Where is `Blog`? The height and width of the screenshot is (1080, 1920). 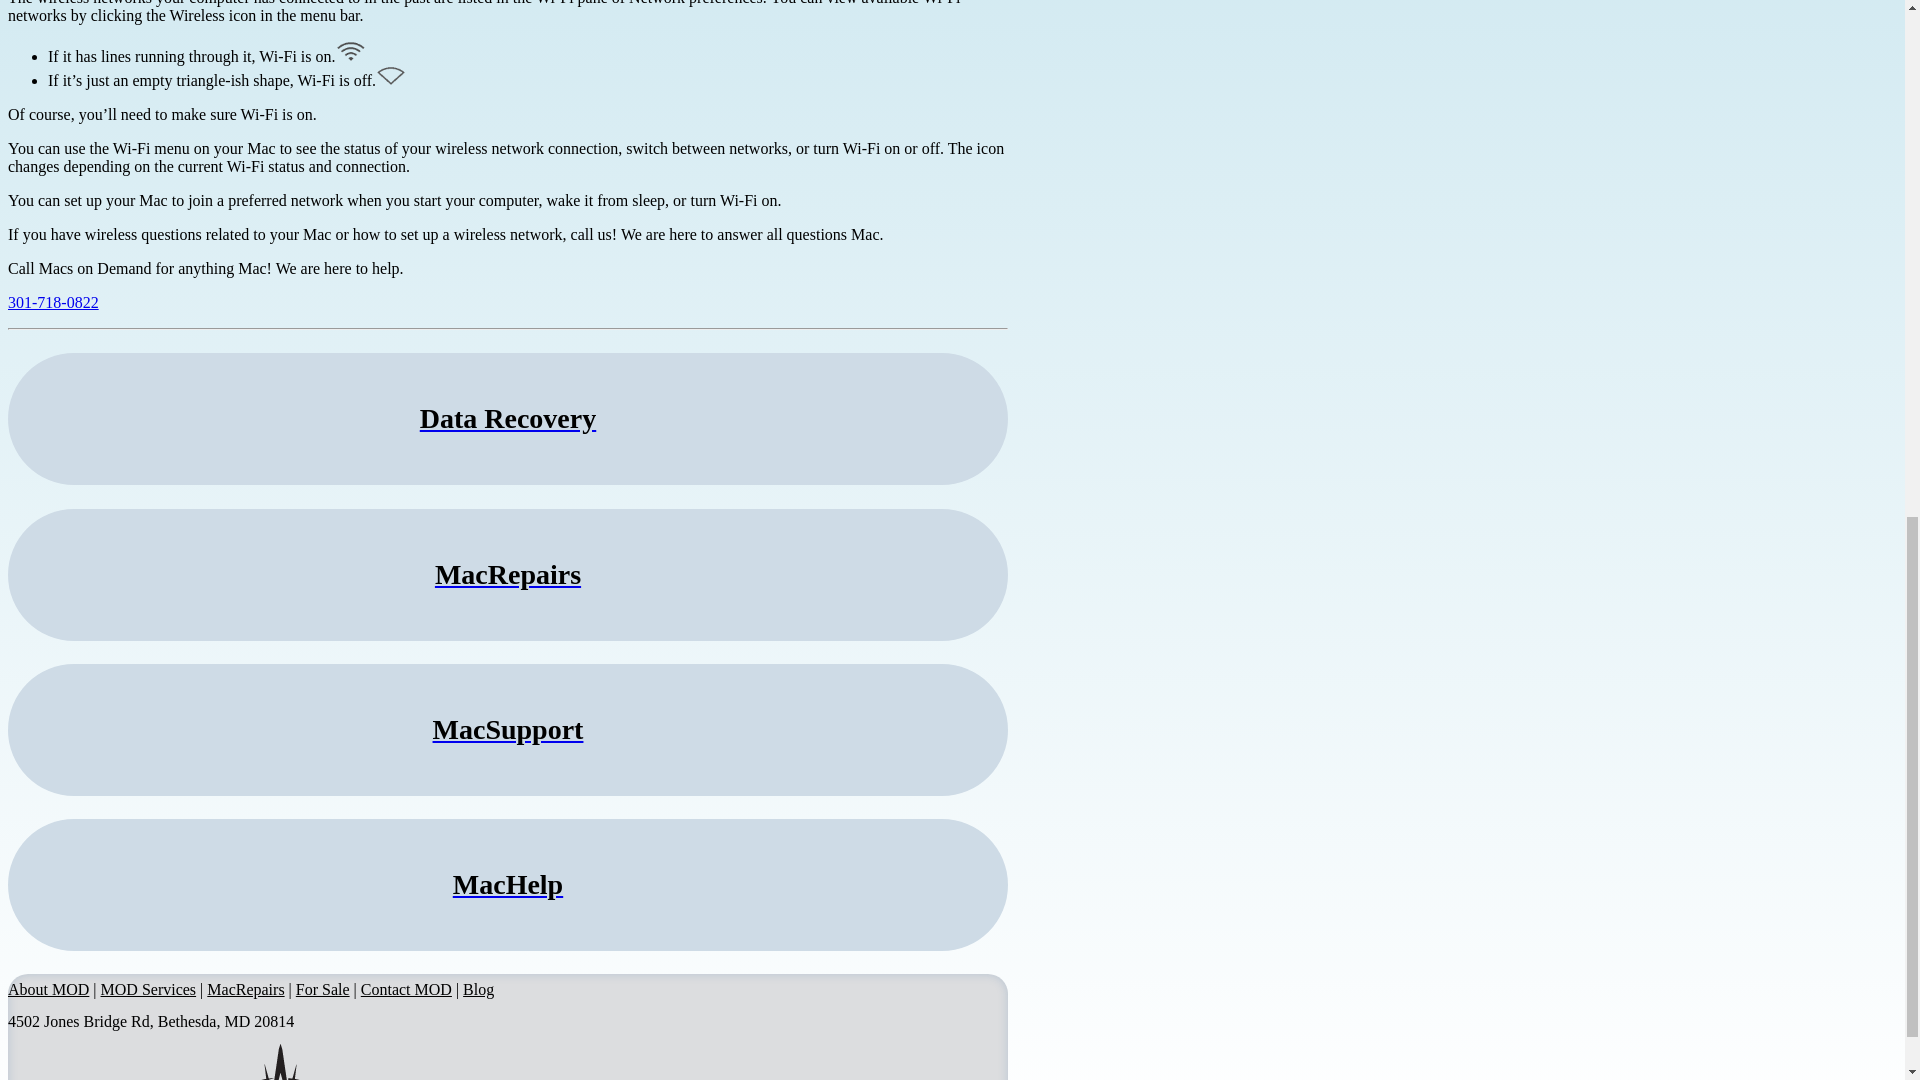 Blog is located at coordinates (478, 988).